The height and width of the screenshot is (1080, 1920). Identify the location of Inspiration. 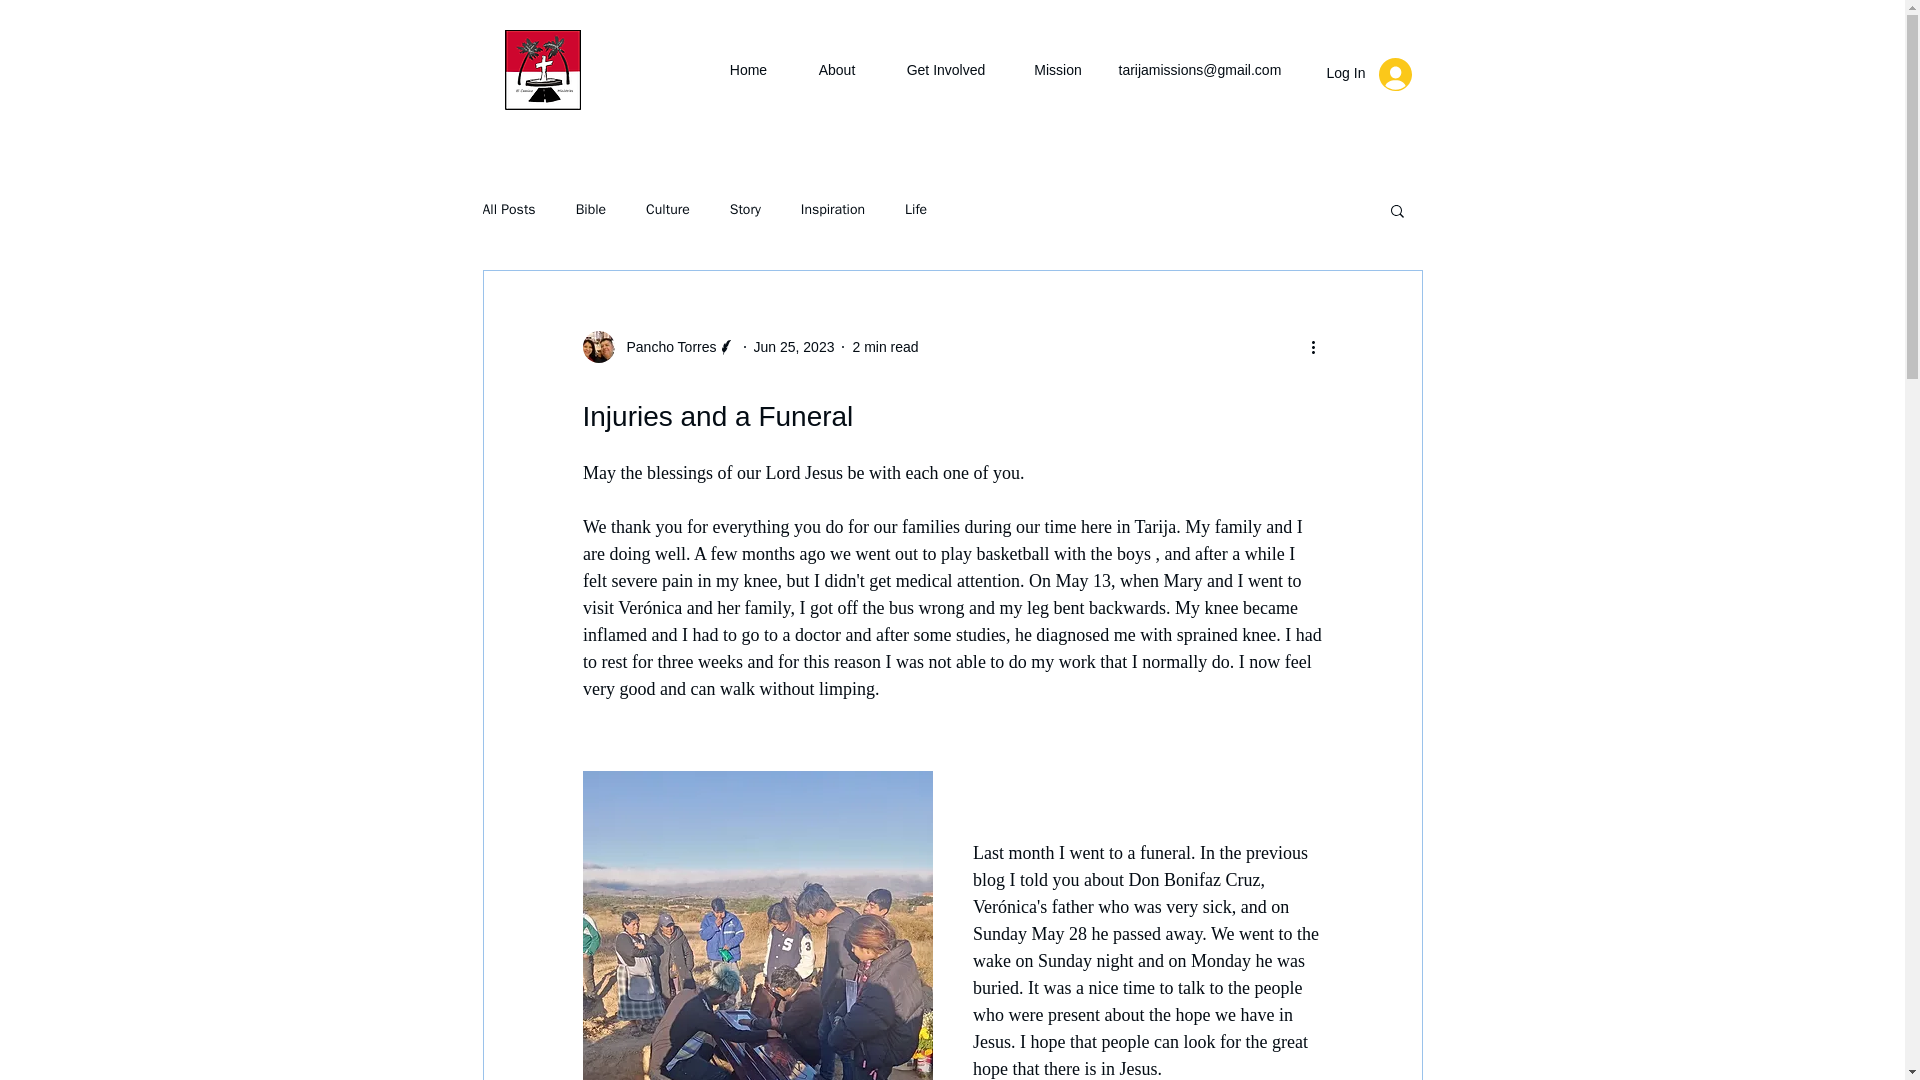
(832, 210).